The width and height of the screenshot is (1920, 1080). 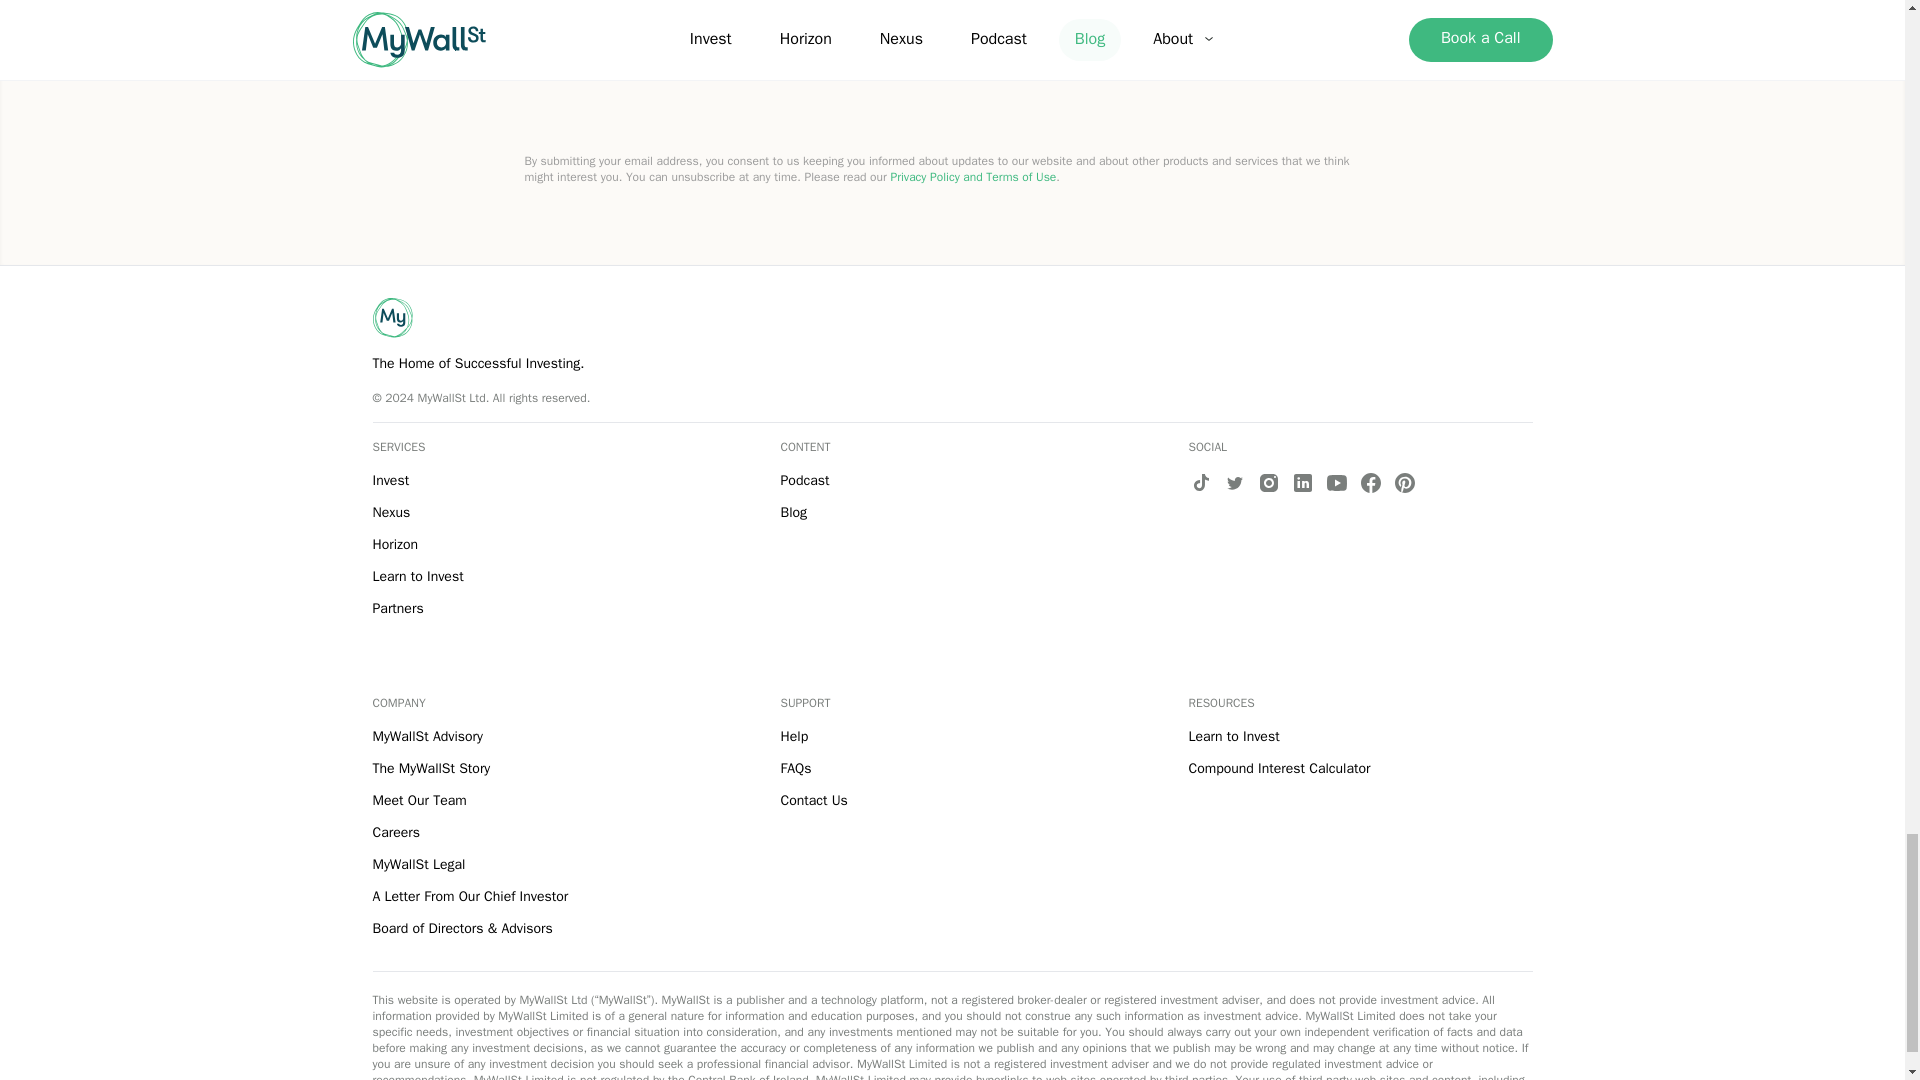 What do you see at coordinates (395, 544) in the screenshot?
I see `Horizon` at bounding box center [395, 544].